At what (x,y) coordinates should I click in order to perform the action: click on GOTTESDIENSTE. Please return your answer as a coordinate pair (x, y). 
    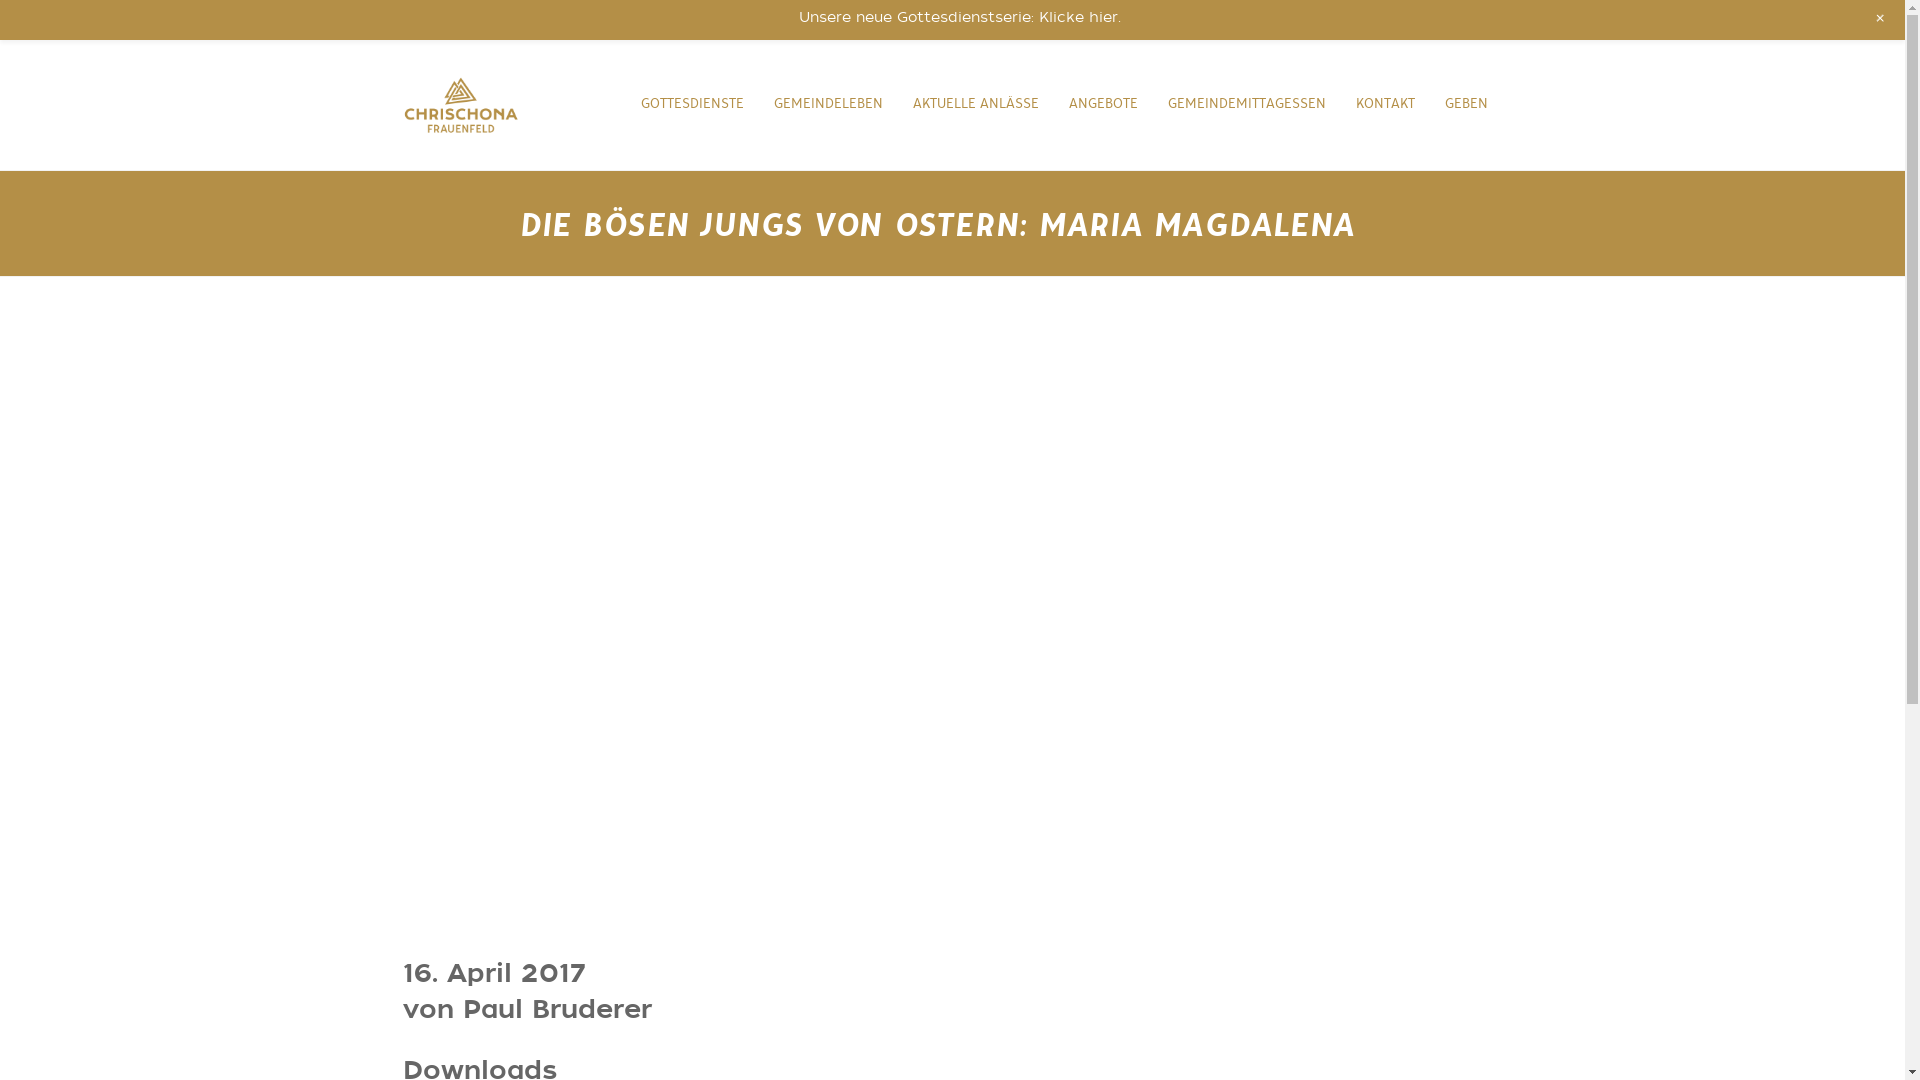
    Looking at the image, I should click on (692, 105).